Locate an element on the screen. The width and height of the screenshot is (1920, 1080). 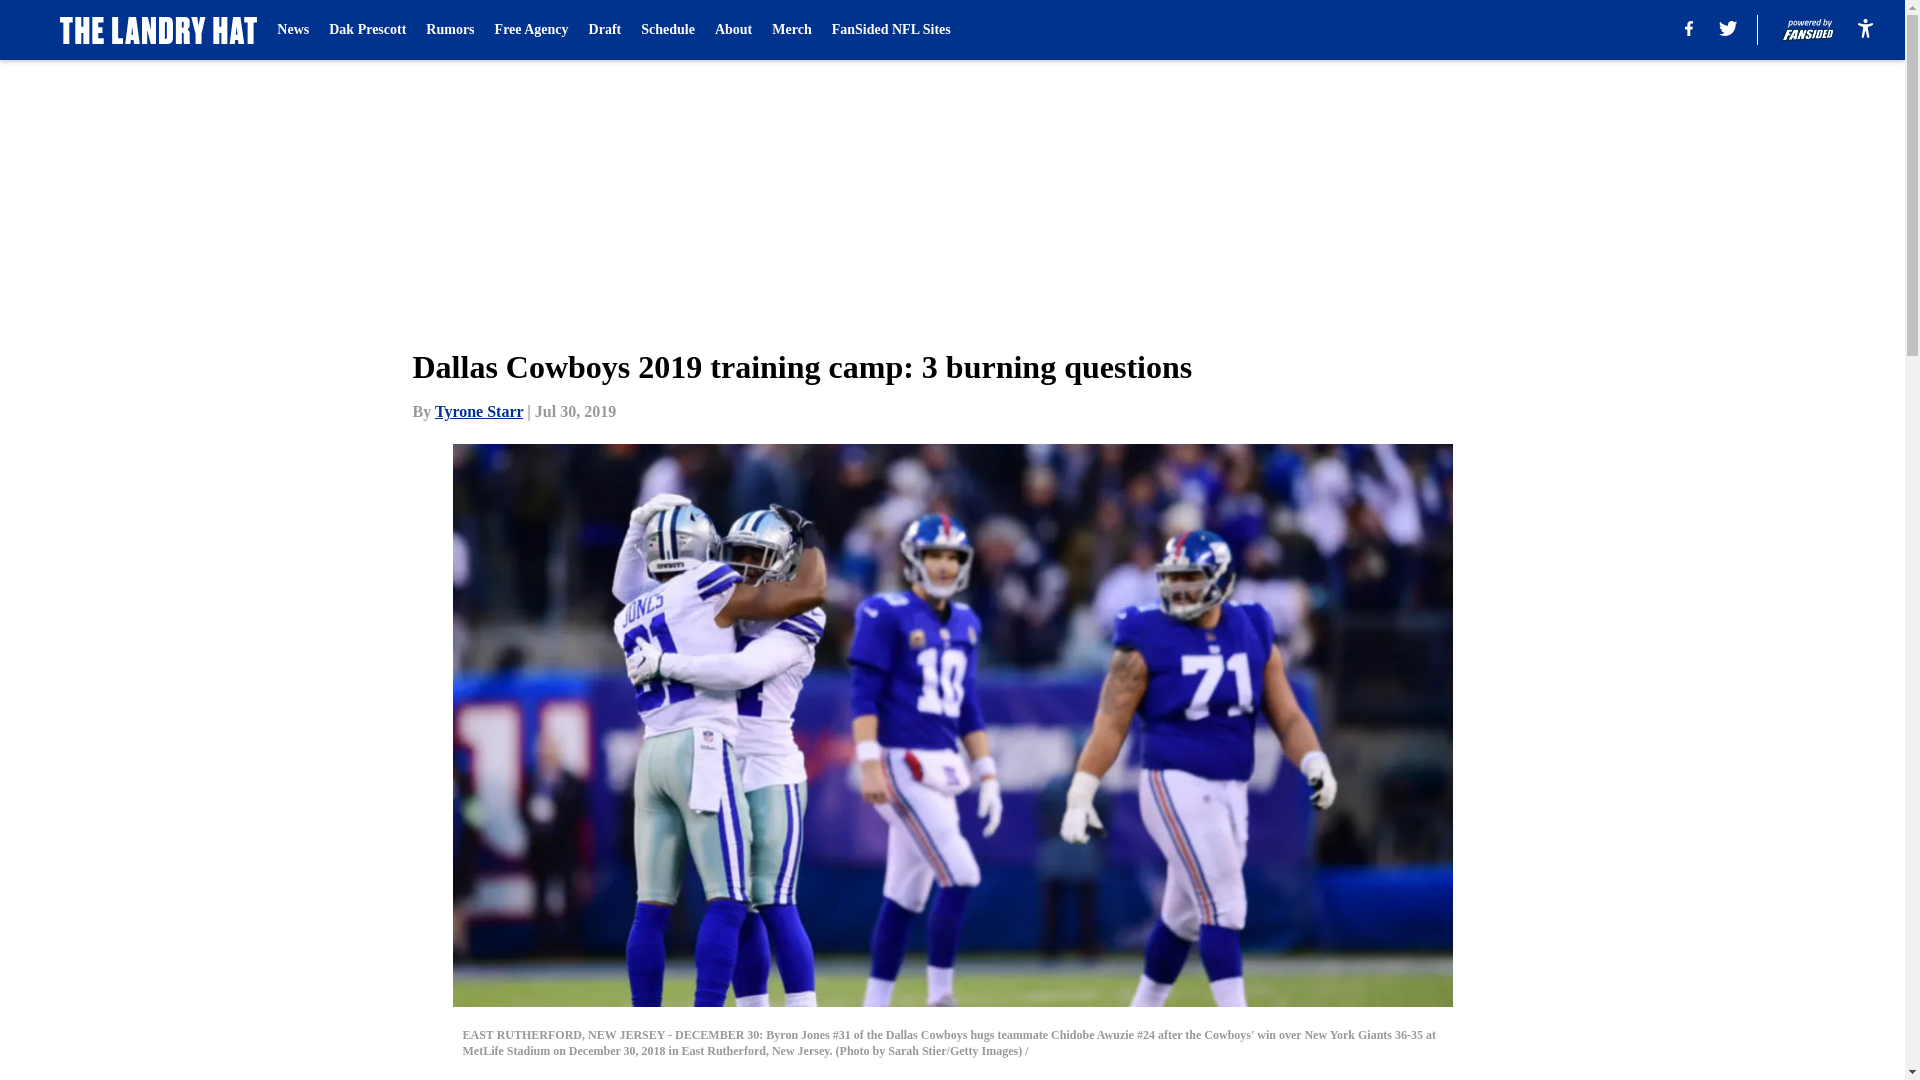
About is located at coordinates (733, 30).